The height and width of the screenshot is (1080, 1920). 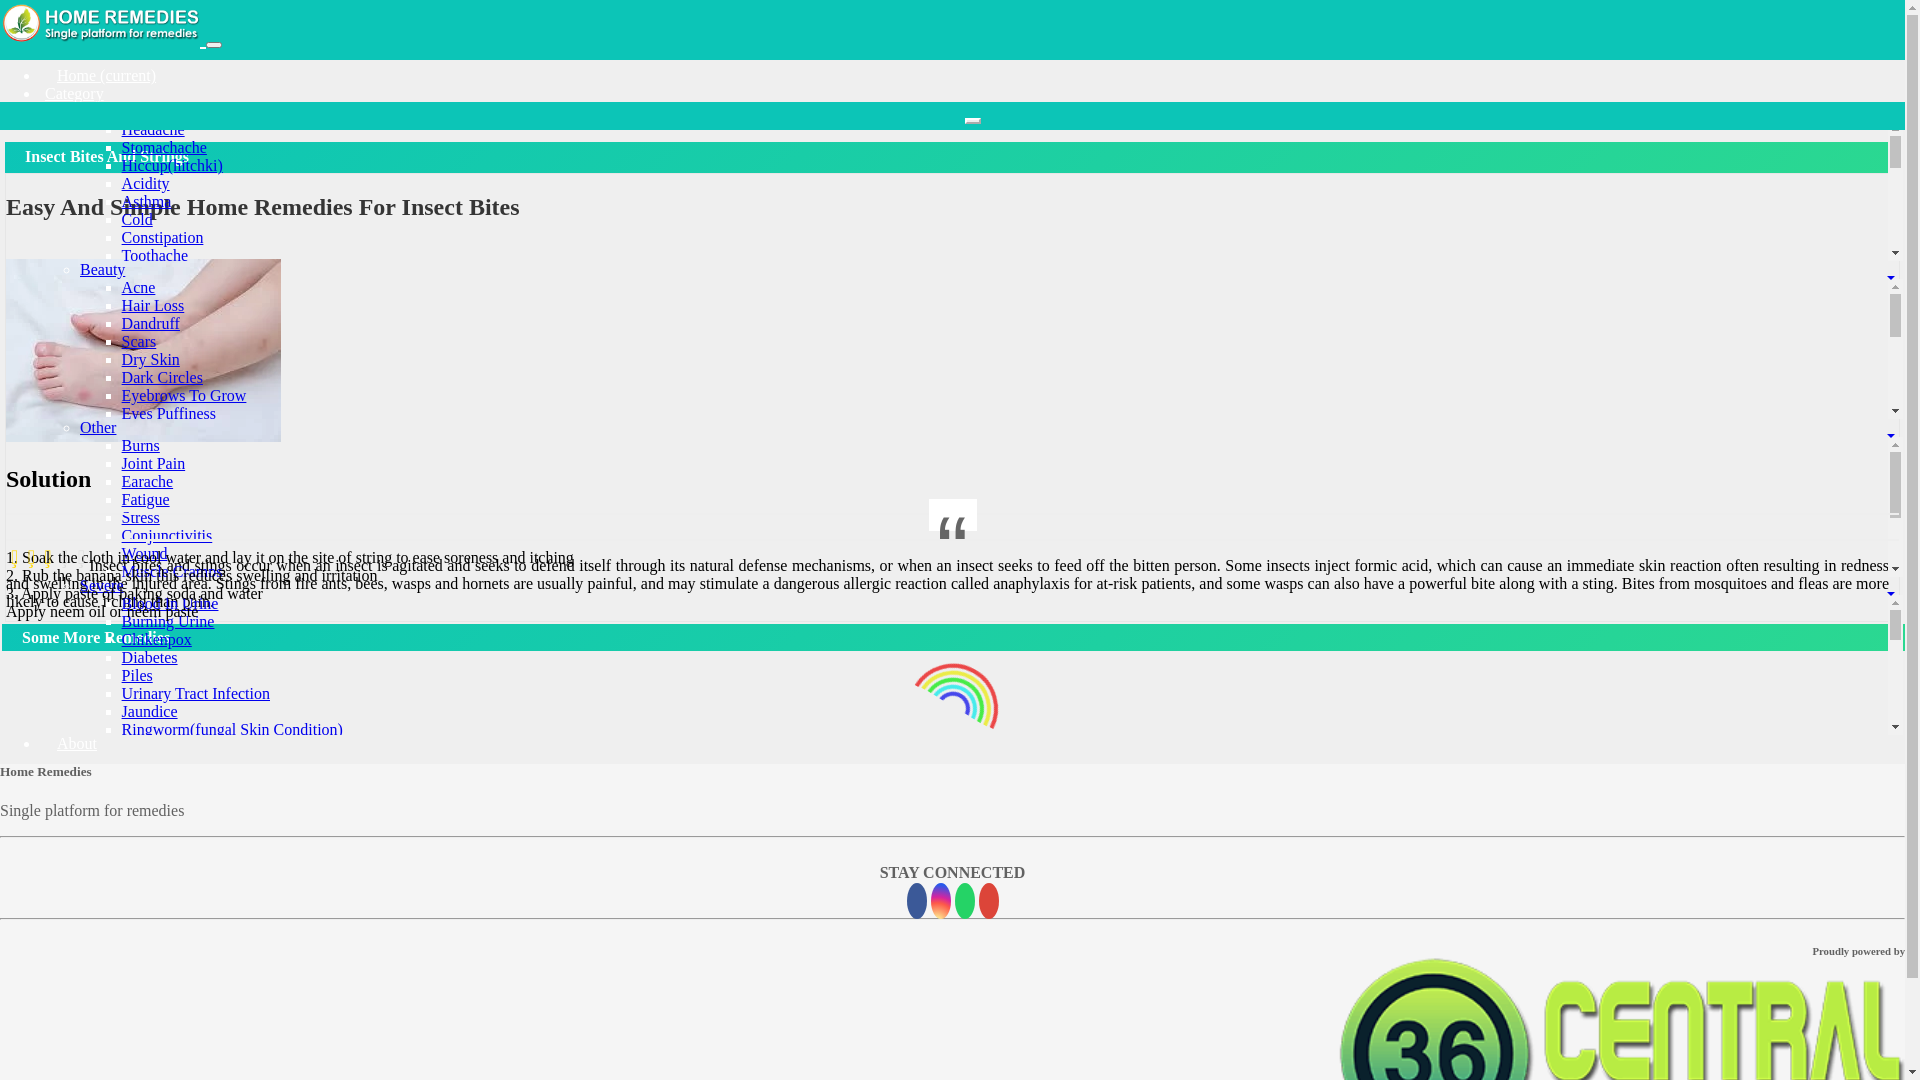 I want to click on Beauty, so click(x=102, y=270).